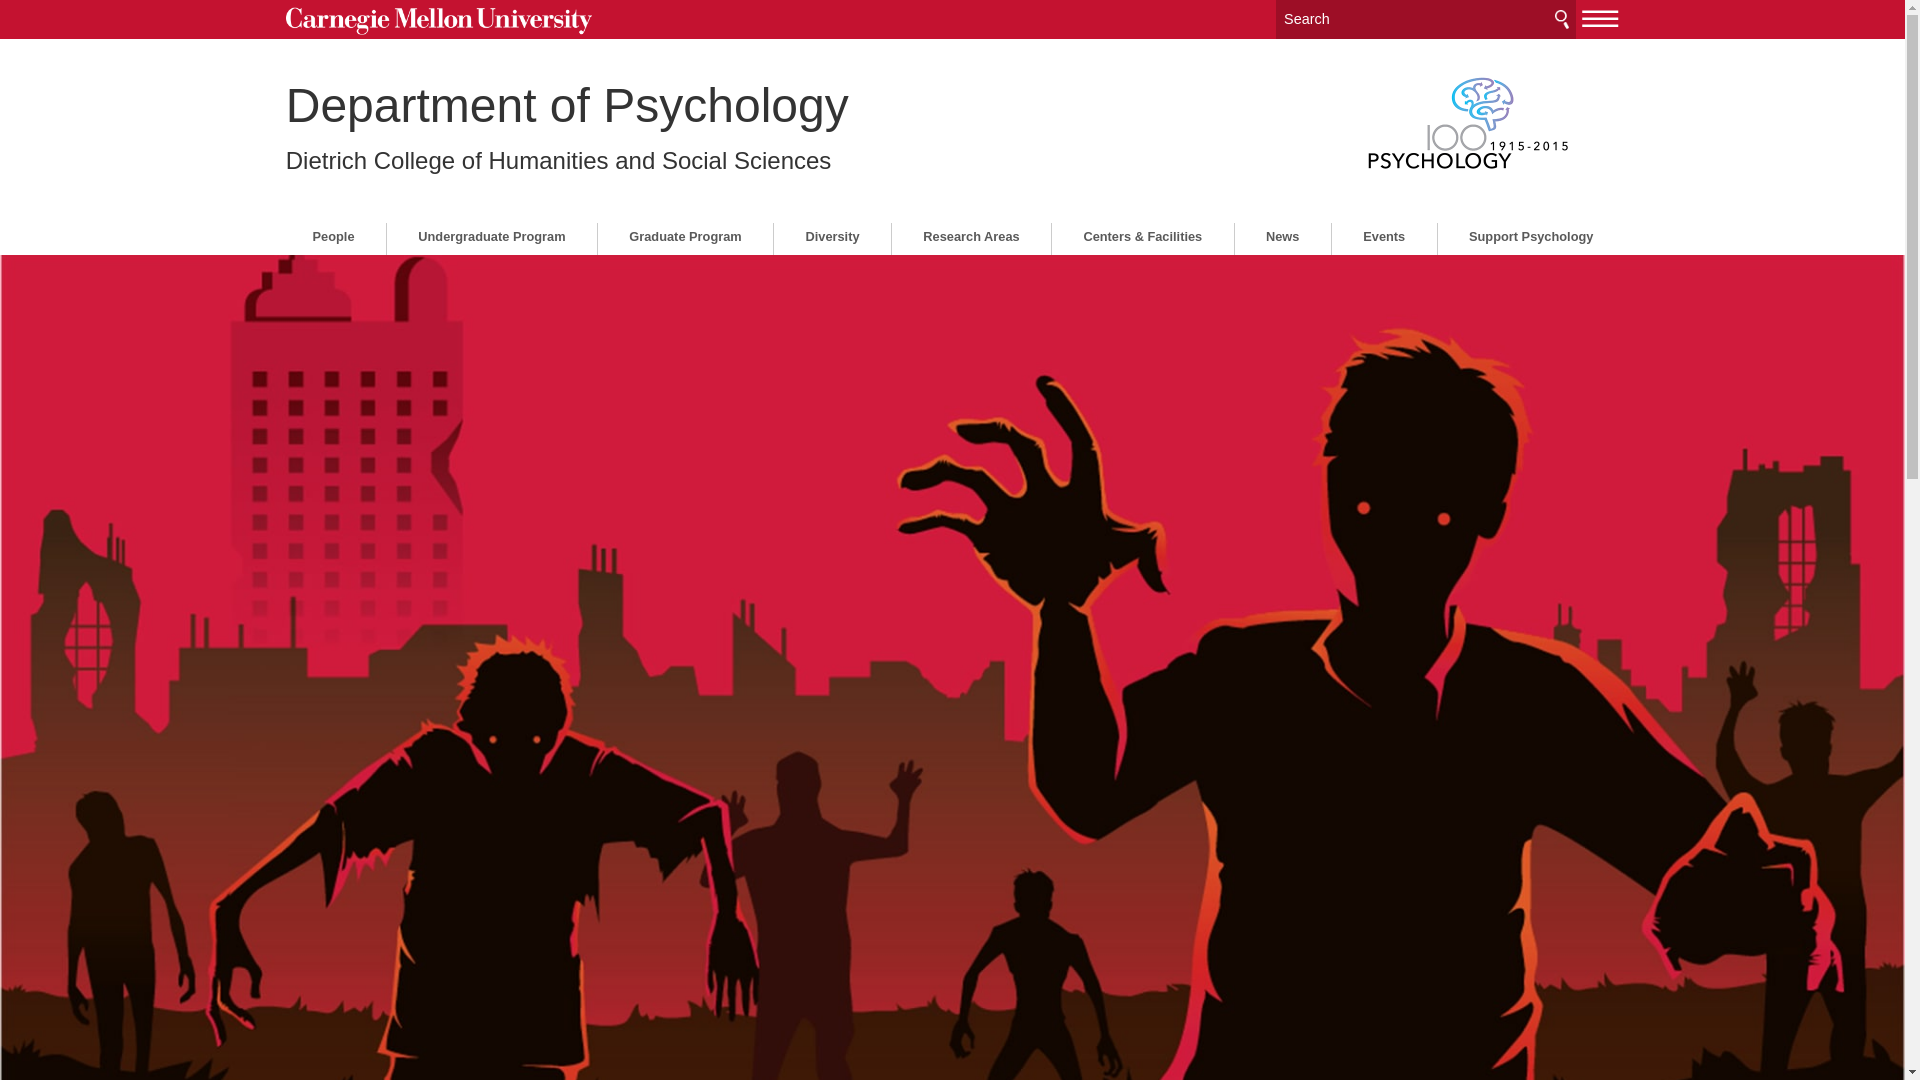 This screenshot has height=1080, width=1920. What do you see at coordinates (440, 21) in the screenshot?
I see `Carnegie Mellon University` at bounding box center [440, 21].